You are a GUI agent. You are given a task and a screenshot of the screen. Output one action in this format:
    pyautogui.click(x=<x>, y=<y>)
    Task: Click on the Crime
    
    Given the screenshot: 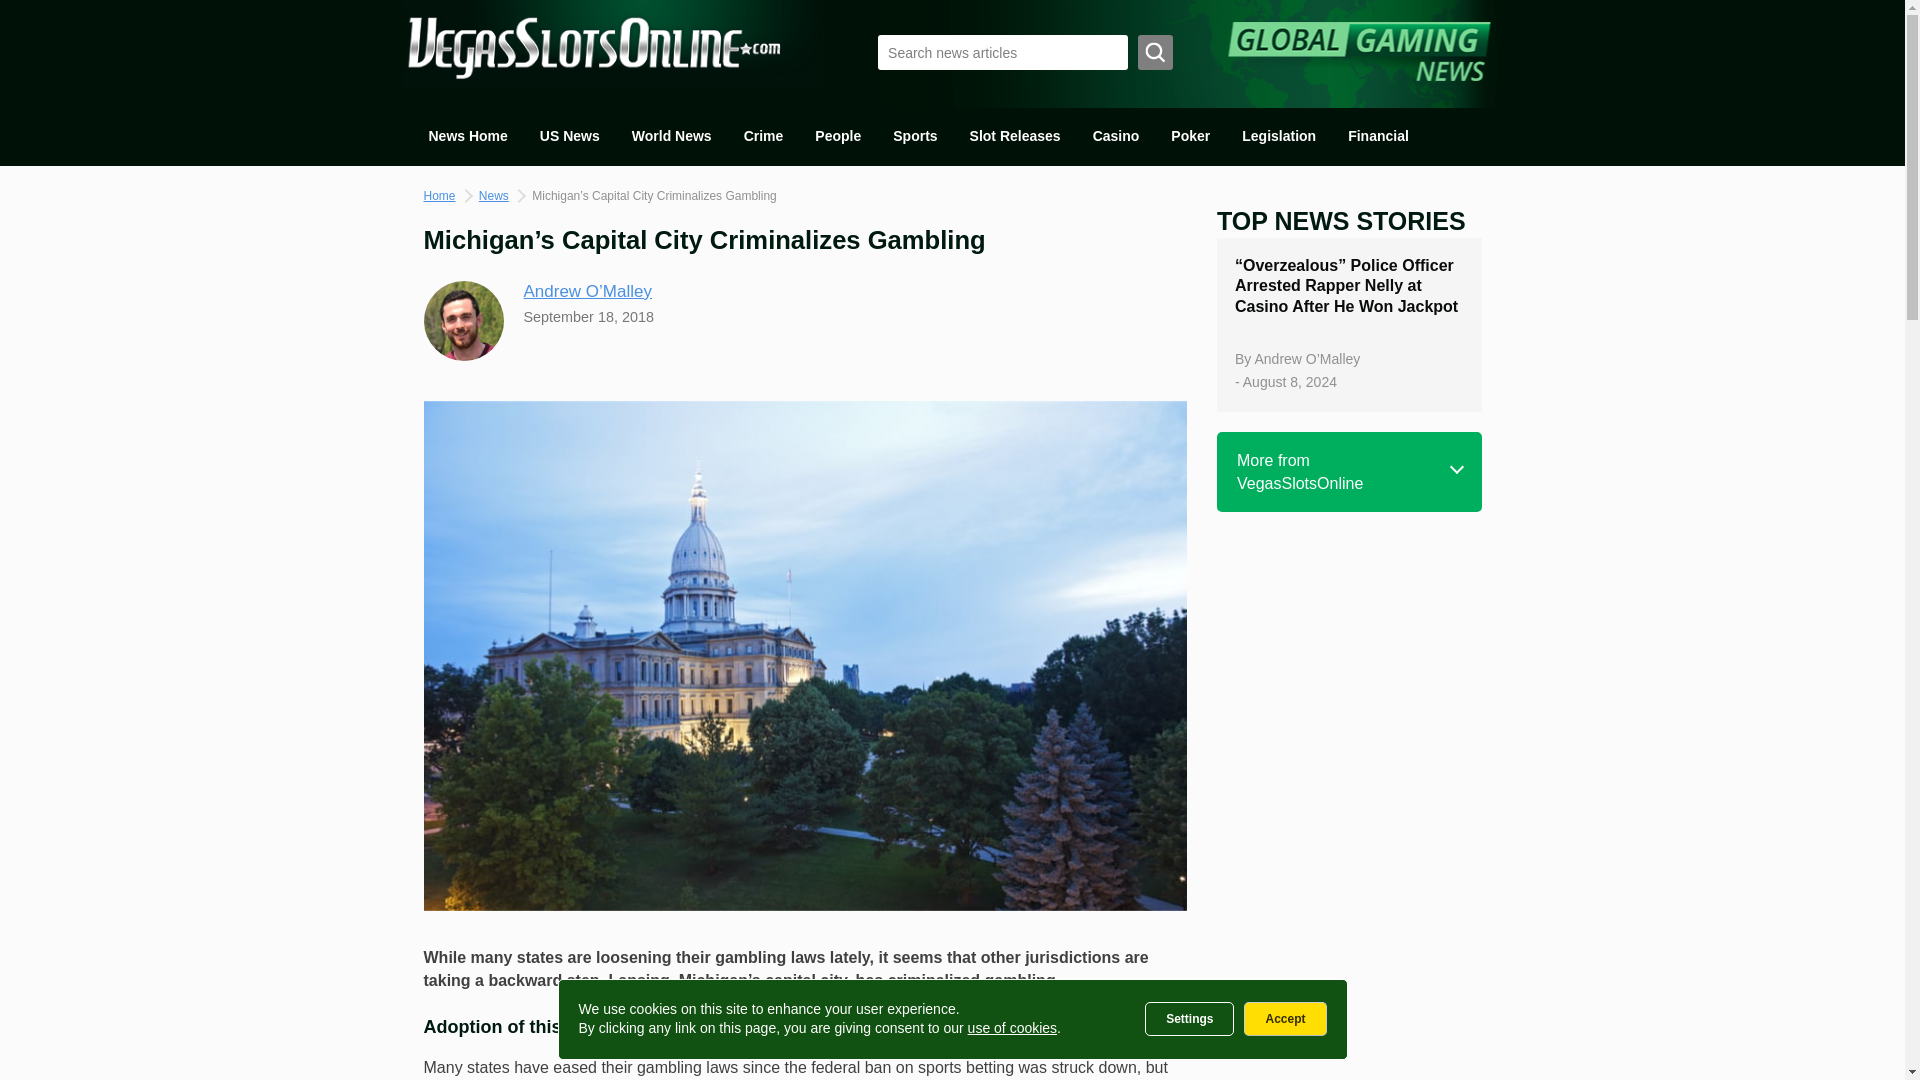 What is the action you would take?
    pyautogui.click(x=764, y=136)
    